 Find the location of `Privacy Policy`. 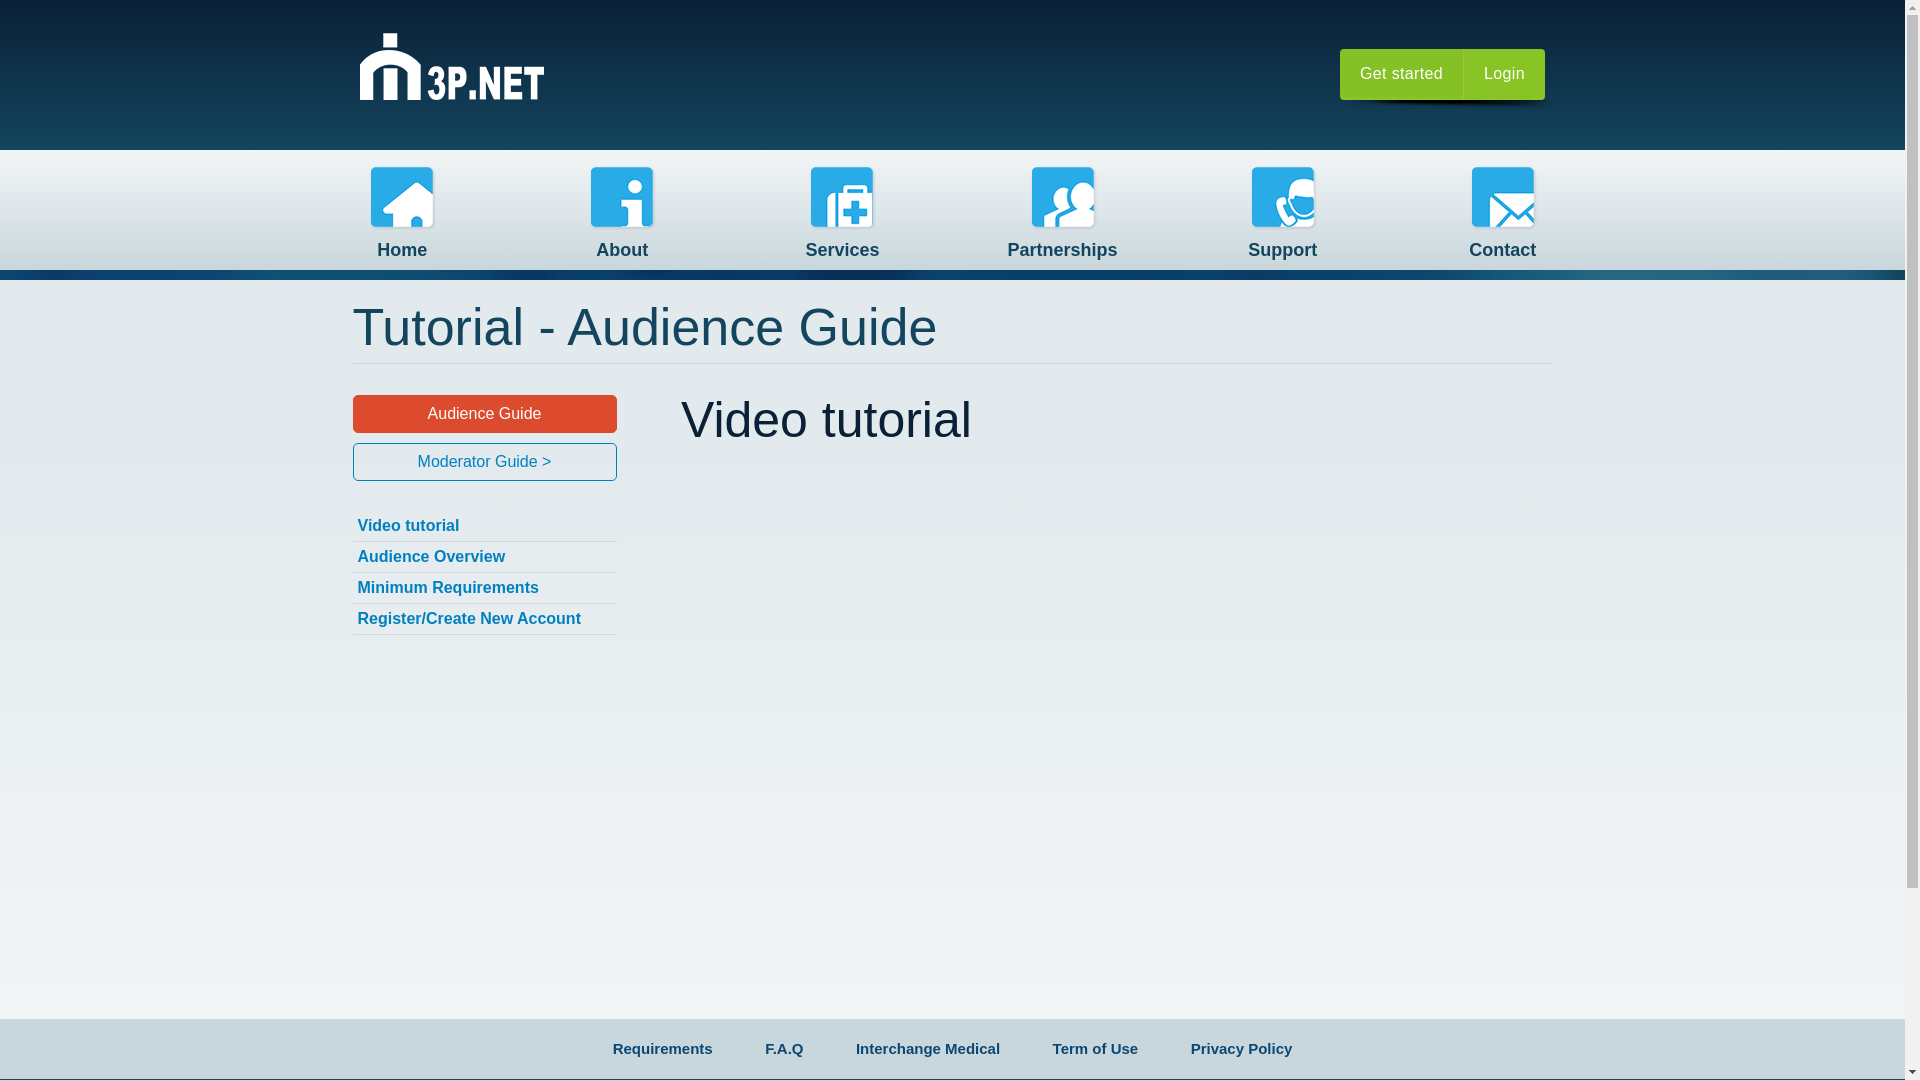

Privacy Policy is located at coordinates (1242, 1048).